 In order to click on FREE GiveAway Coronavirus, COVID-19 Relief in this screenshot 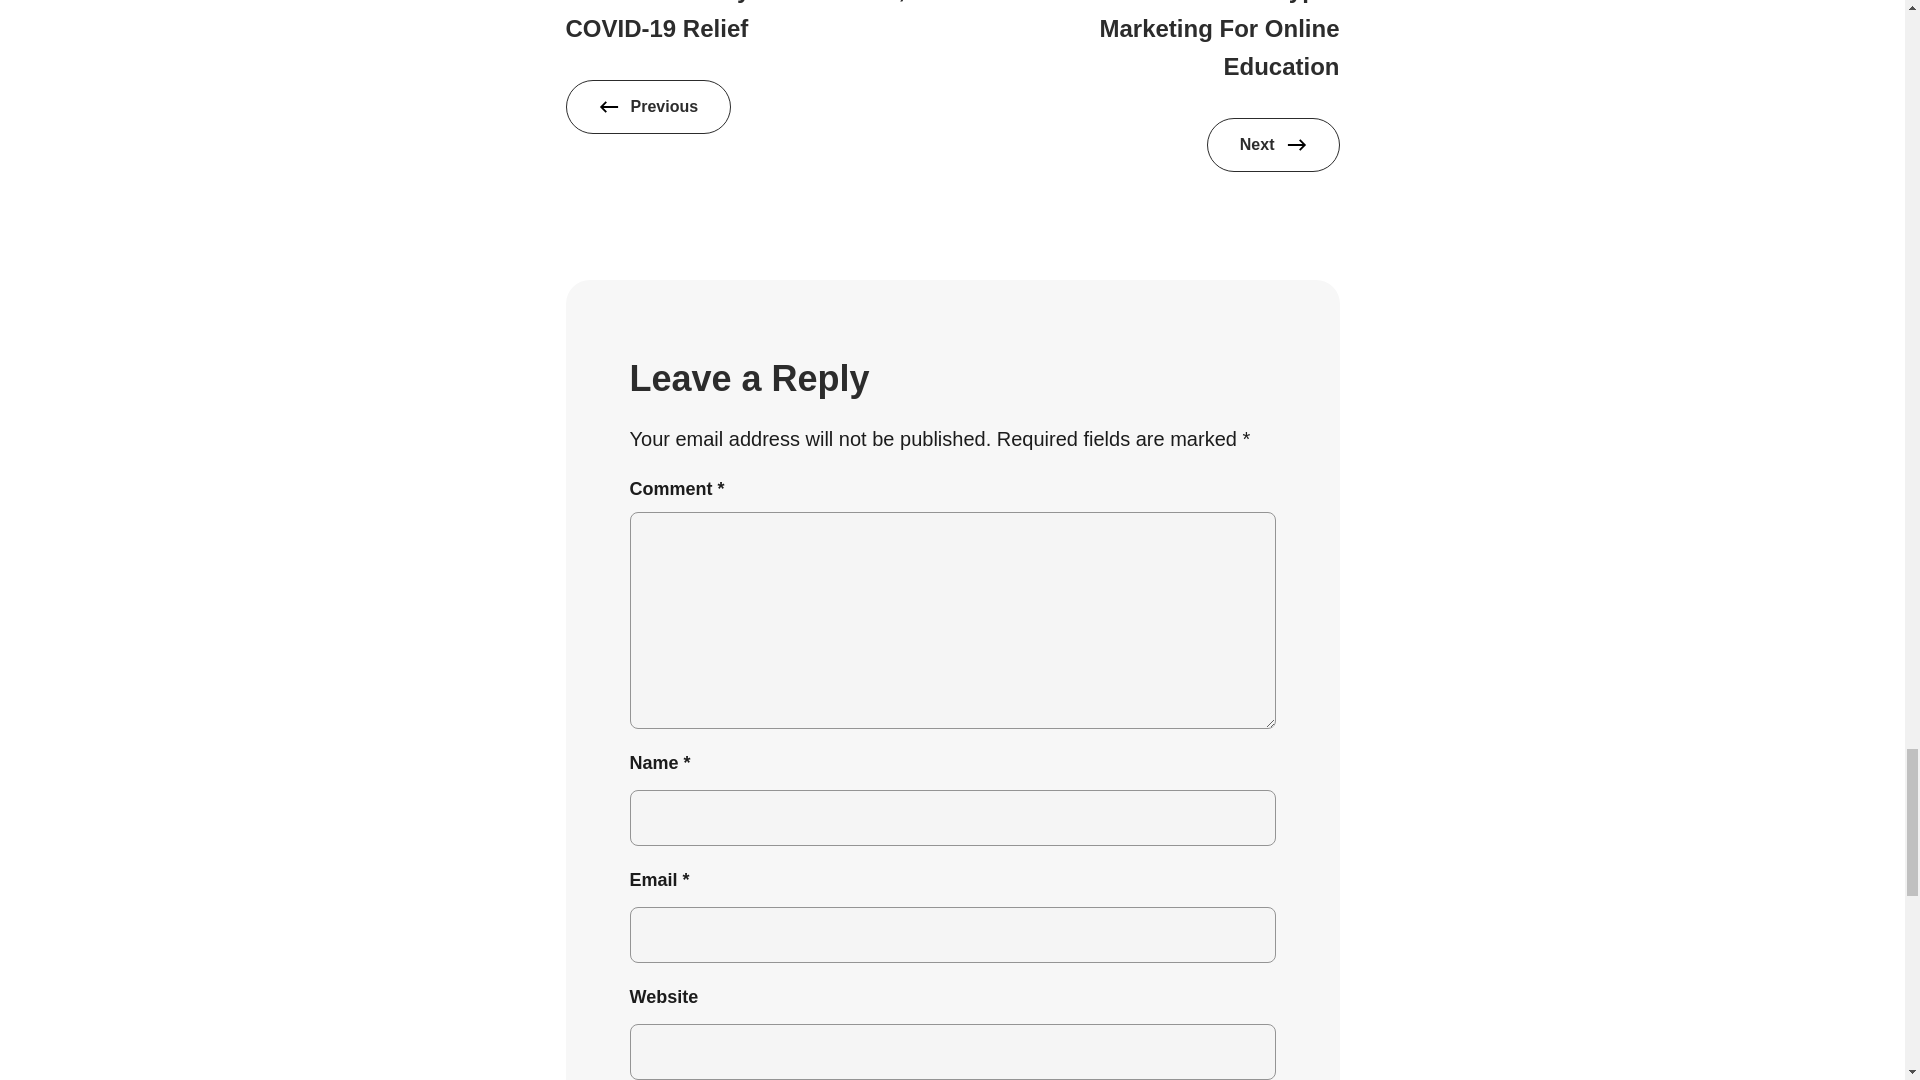, I will do `click(736, 20)`.